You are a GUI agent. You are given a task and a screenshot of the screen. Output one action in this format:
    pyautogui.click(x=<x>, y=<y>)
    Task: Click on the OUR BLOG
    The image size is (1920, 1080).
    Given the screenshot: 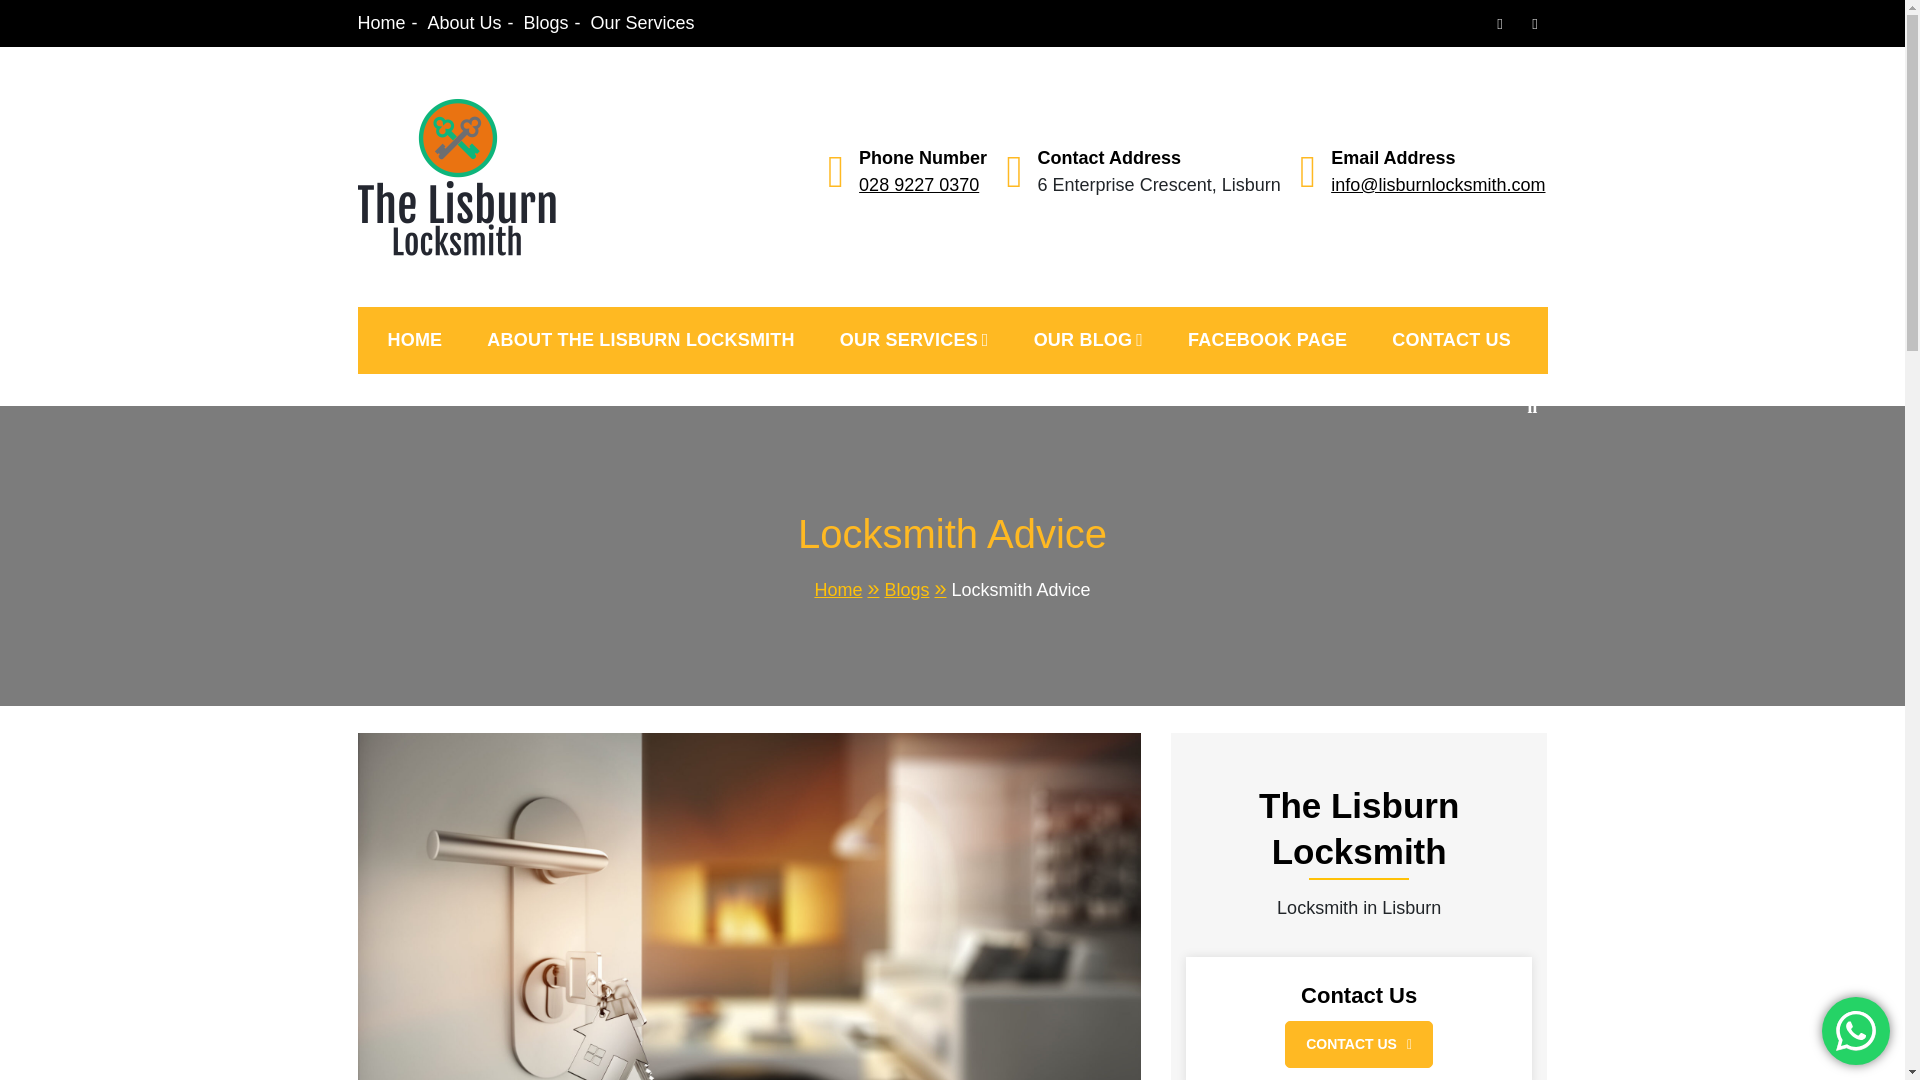 What is the action you would take?
    pyautogui.click(x=1088, y=340)
    